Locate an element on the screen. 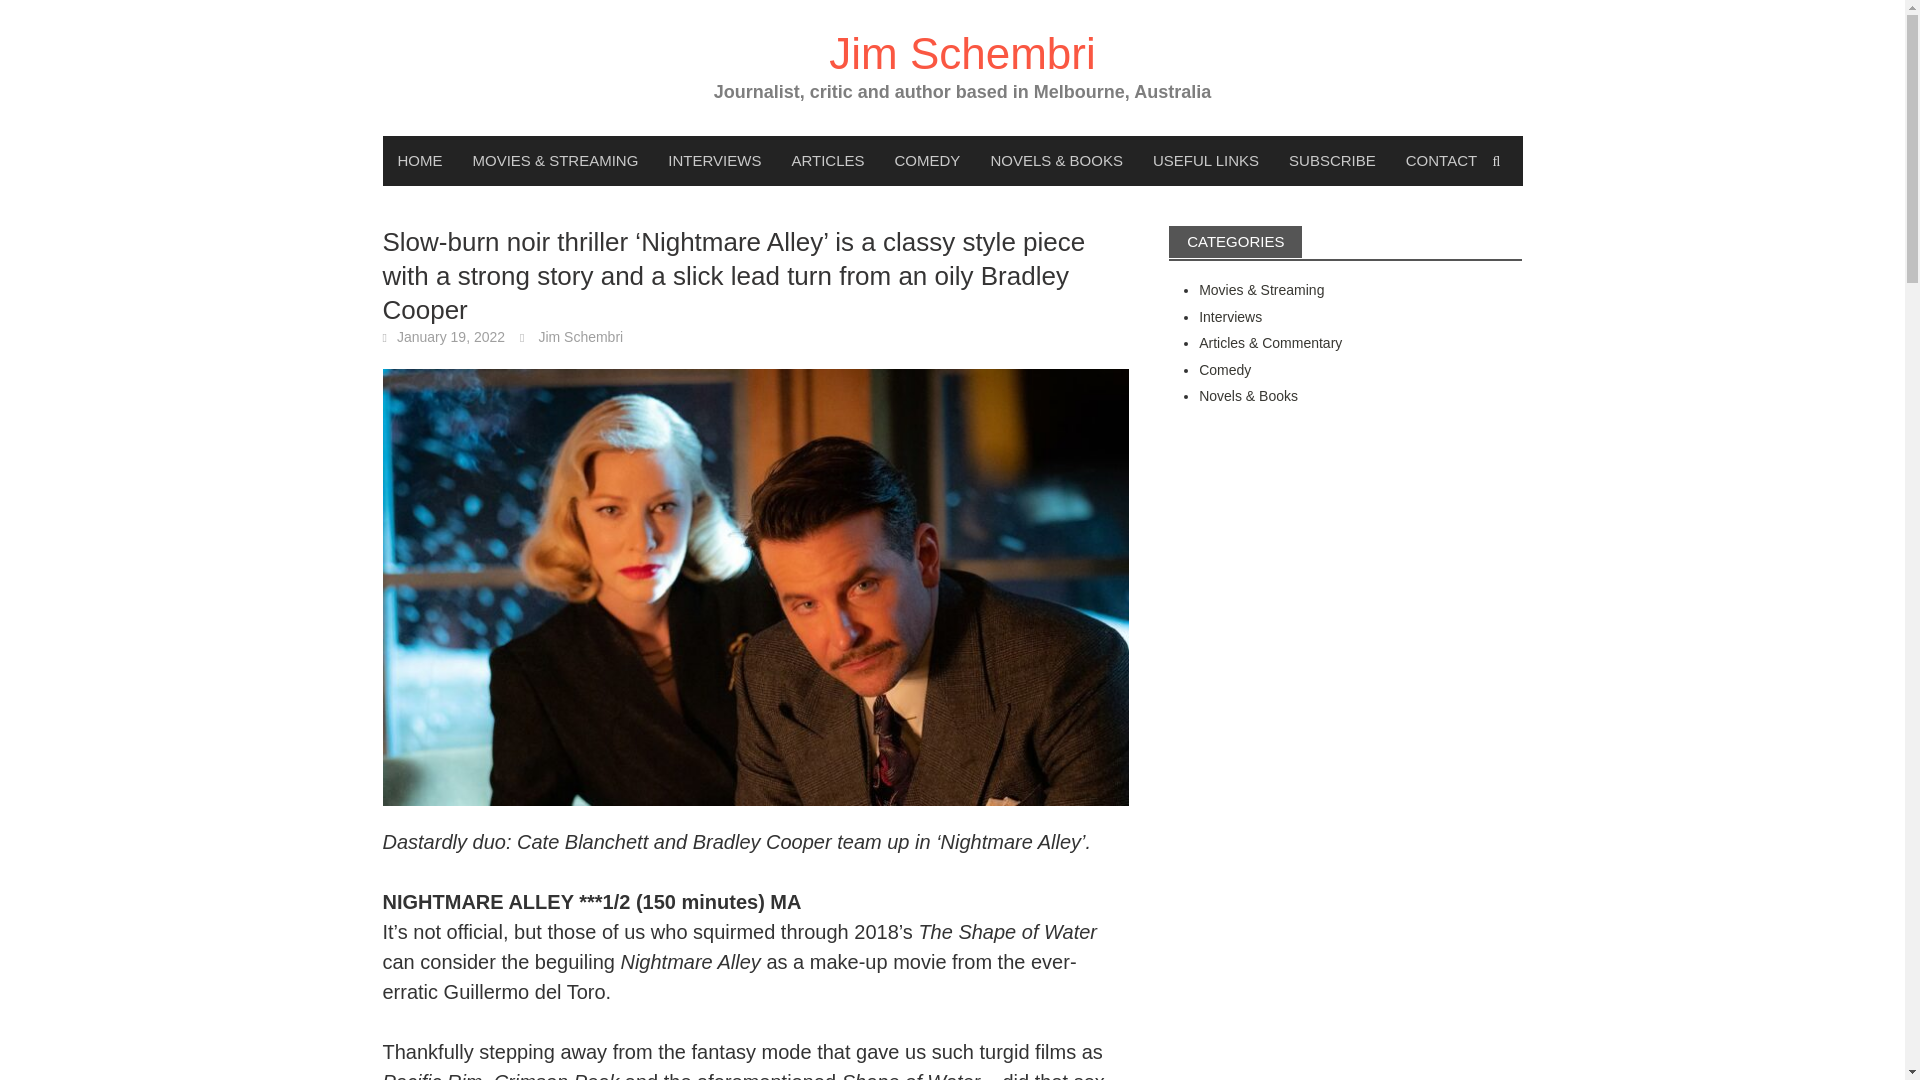 The image size is (1920, 1080). Jim Schembri is located at coordinates (962, 53).